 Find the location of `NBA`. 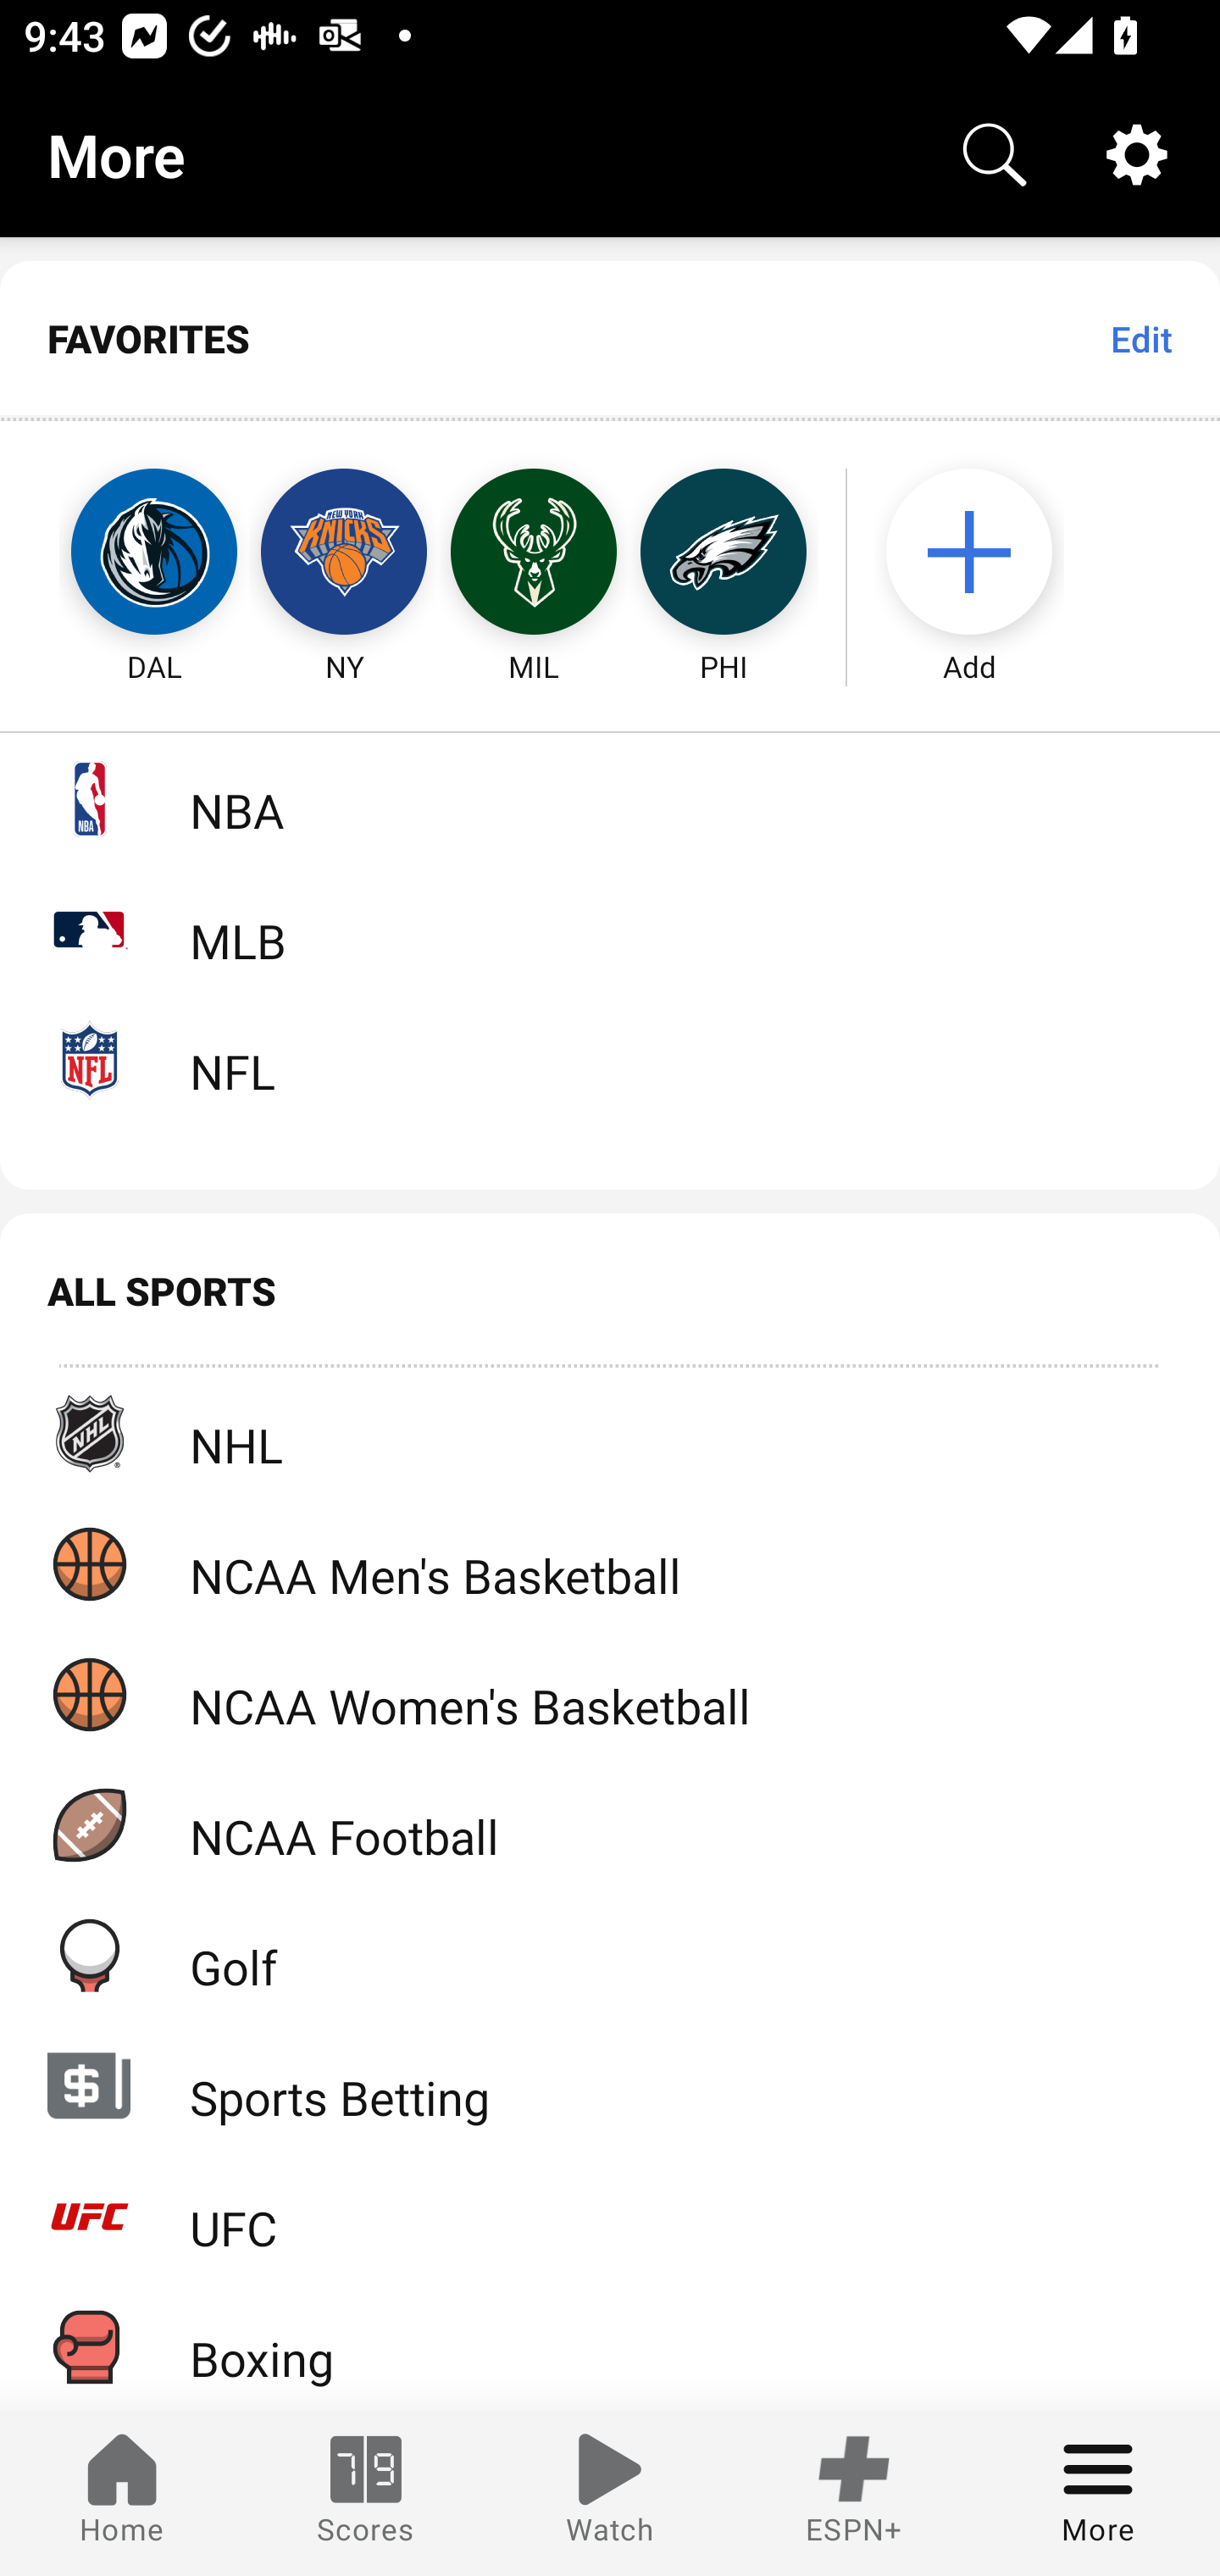

NBA is located at coordinates (610, 798).